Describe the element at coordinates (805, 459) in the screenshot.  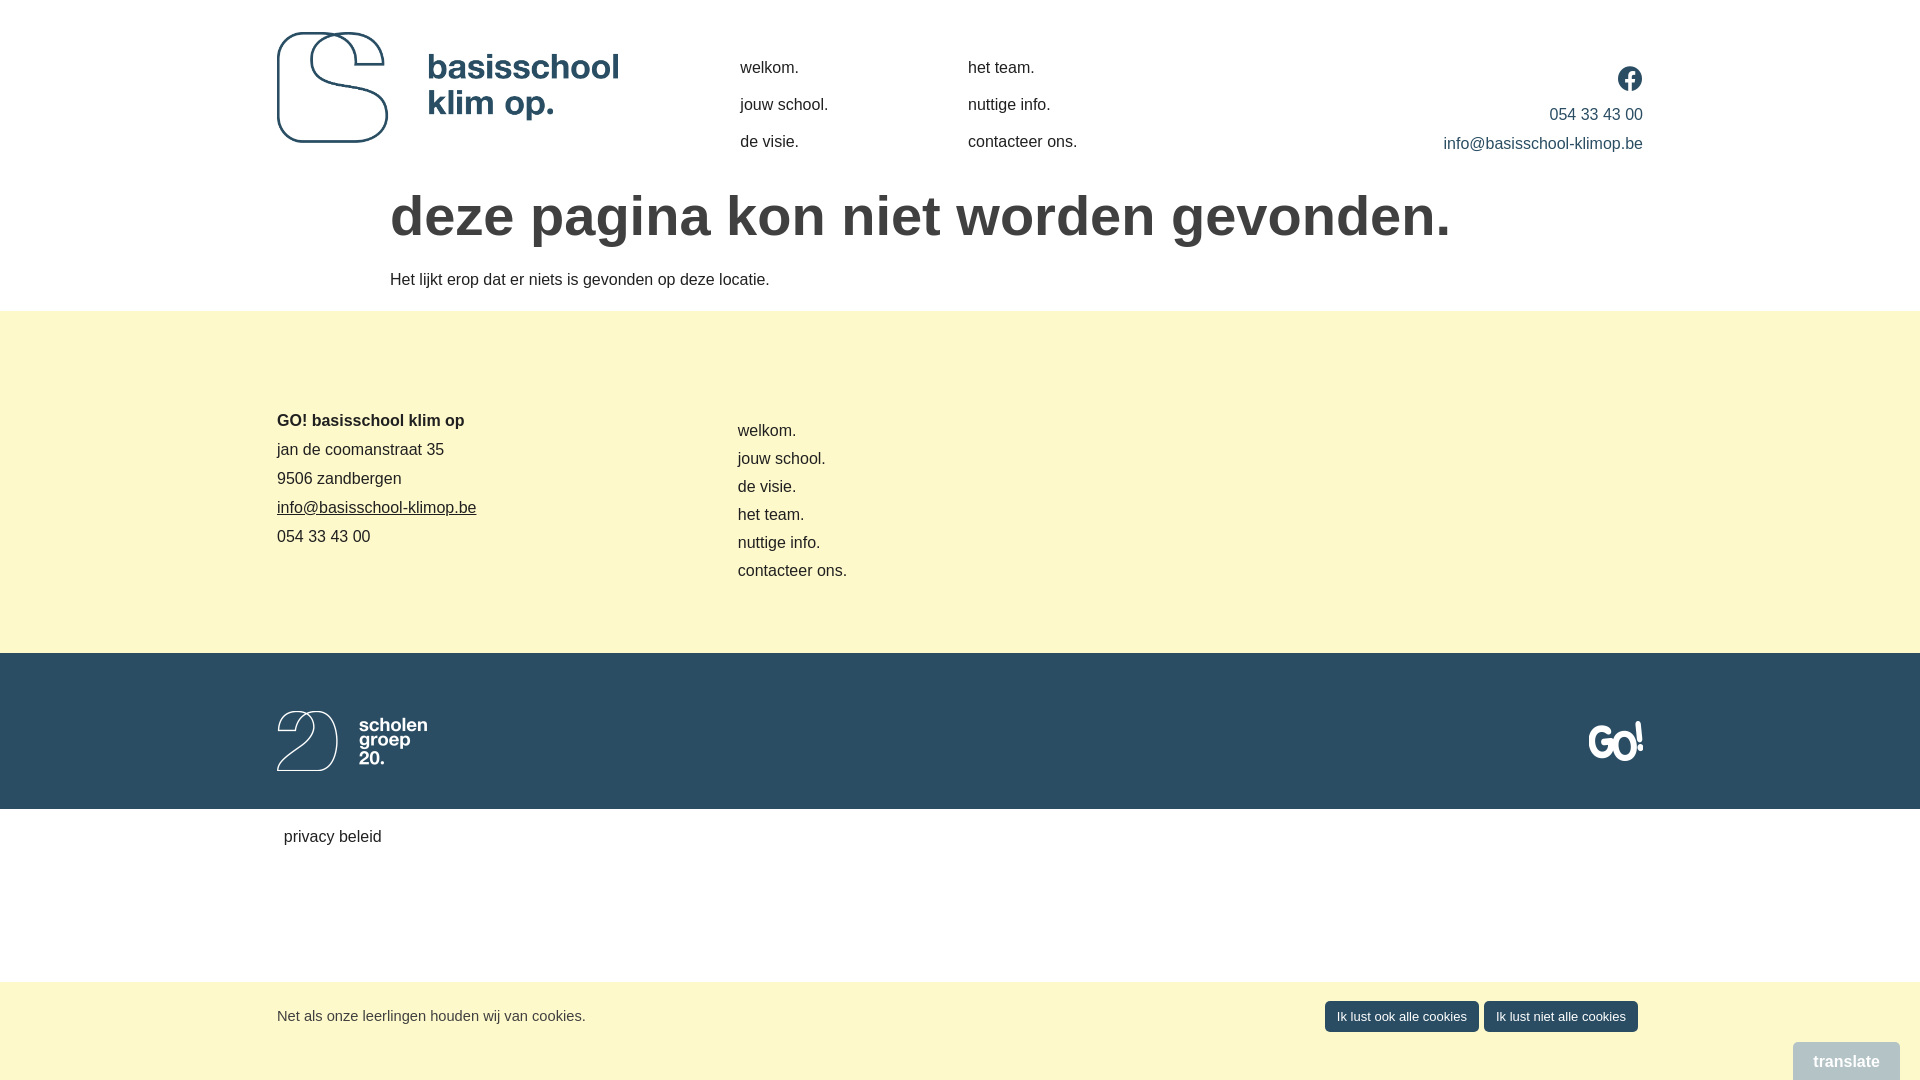
I see `jouw school.` at that location.